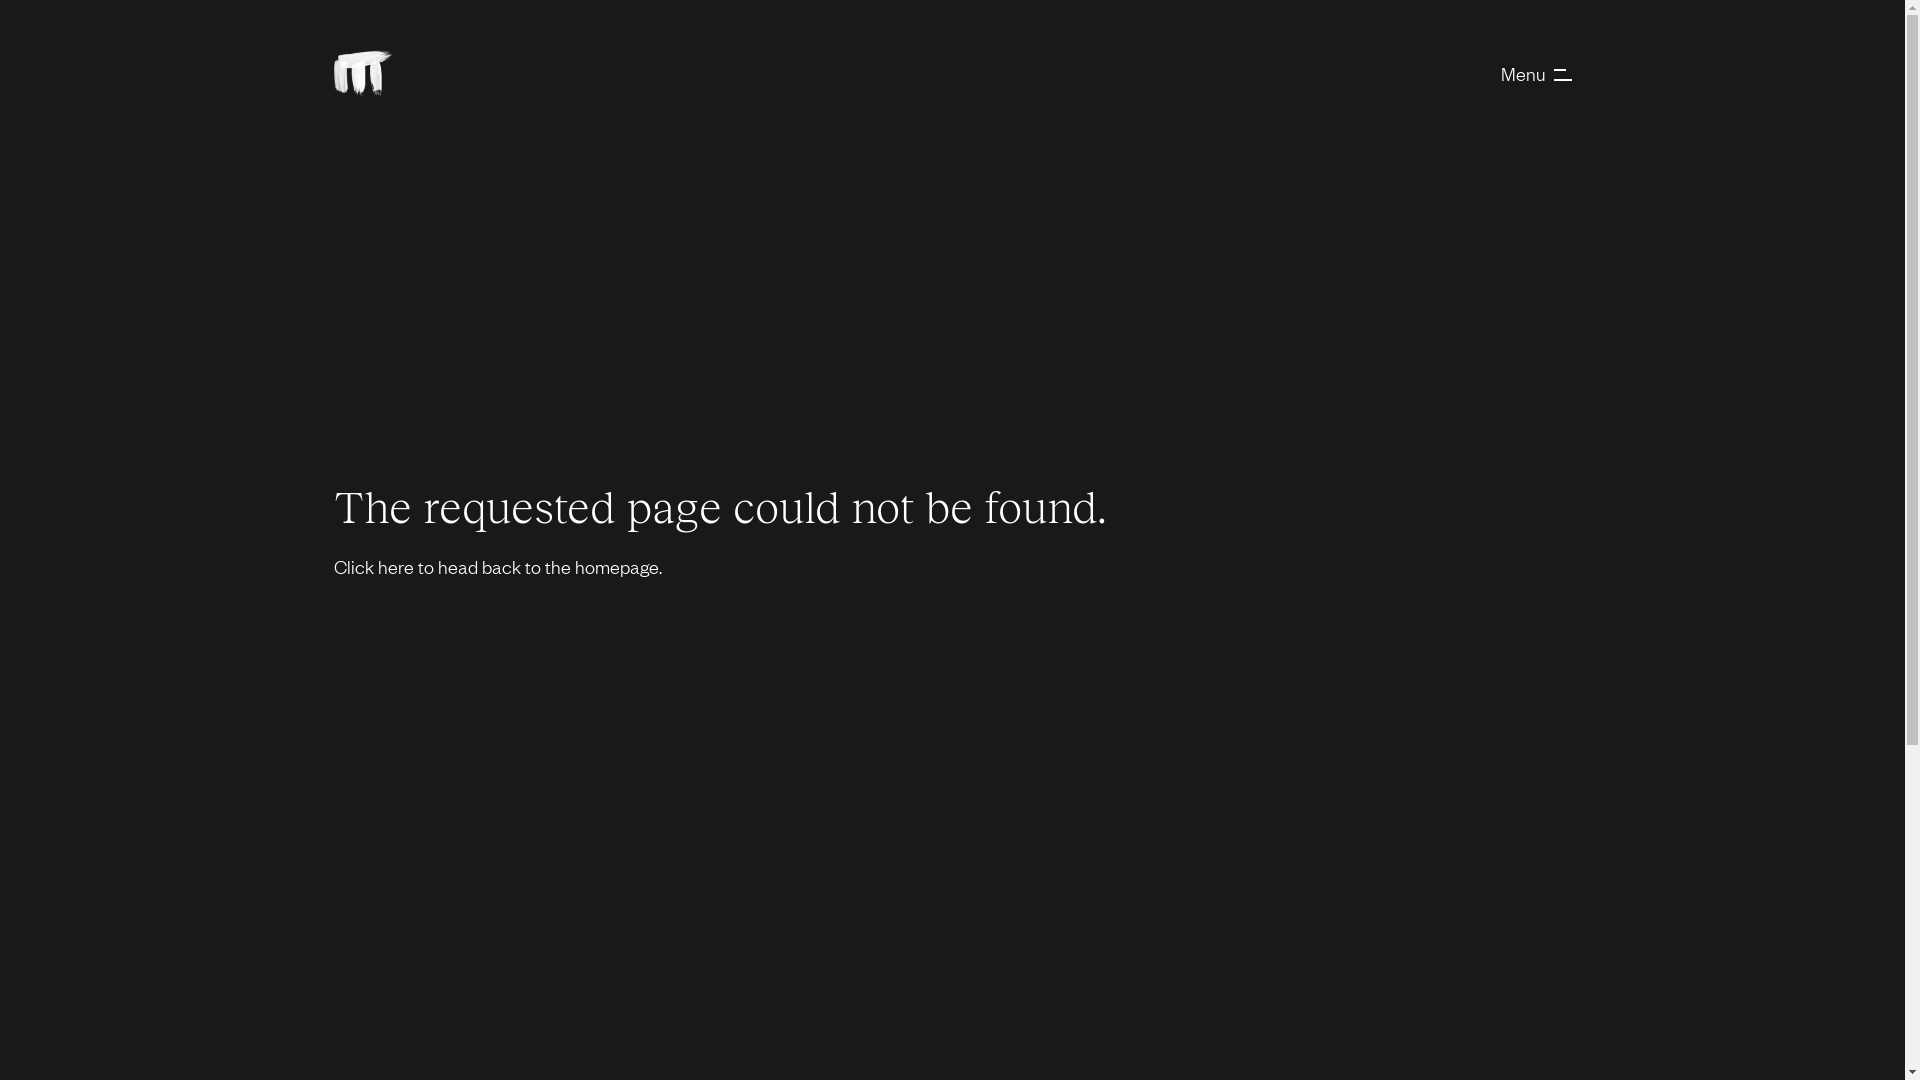  Describe the element at coordinates (1536, 72) in the screenshot. I see `Menu` at that location.